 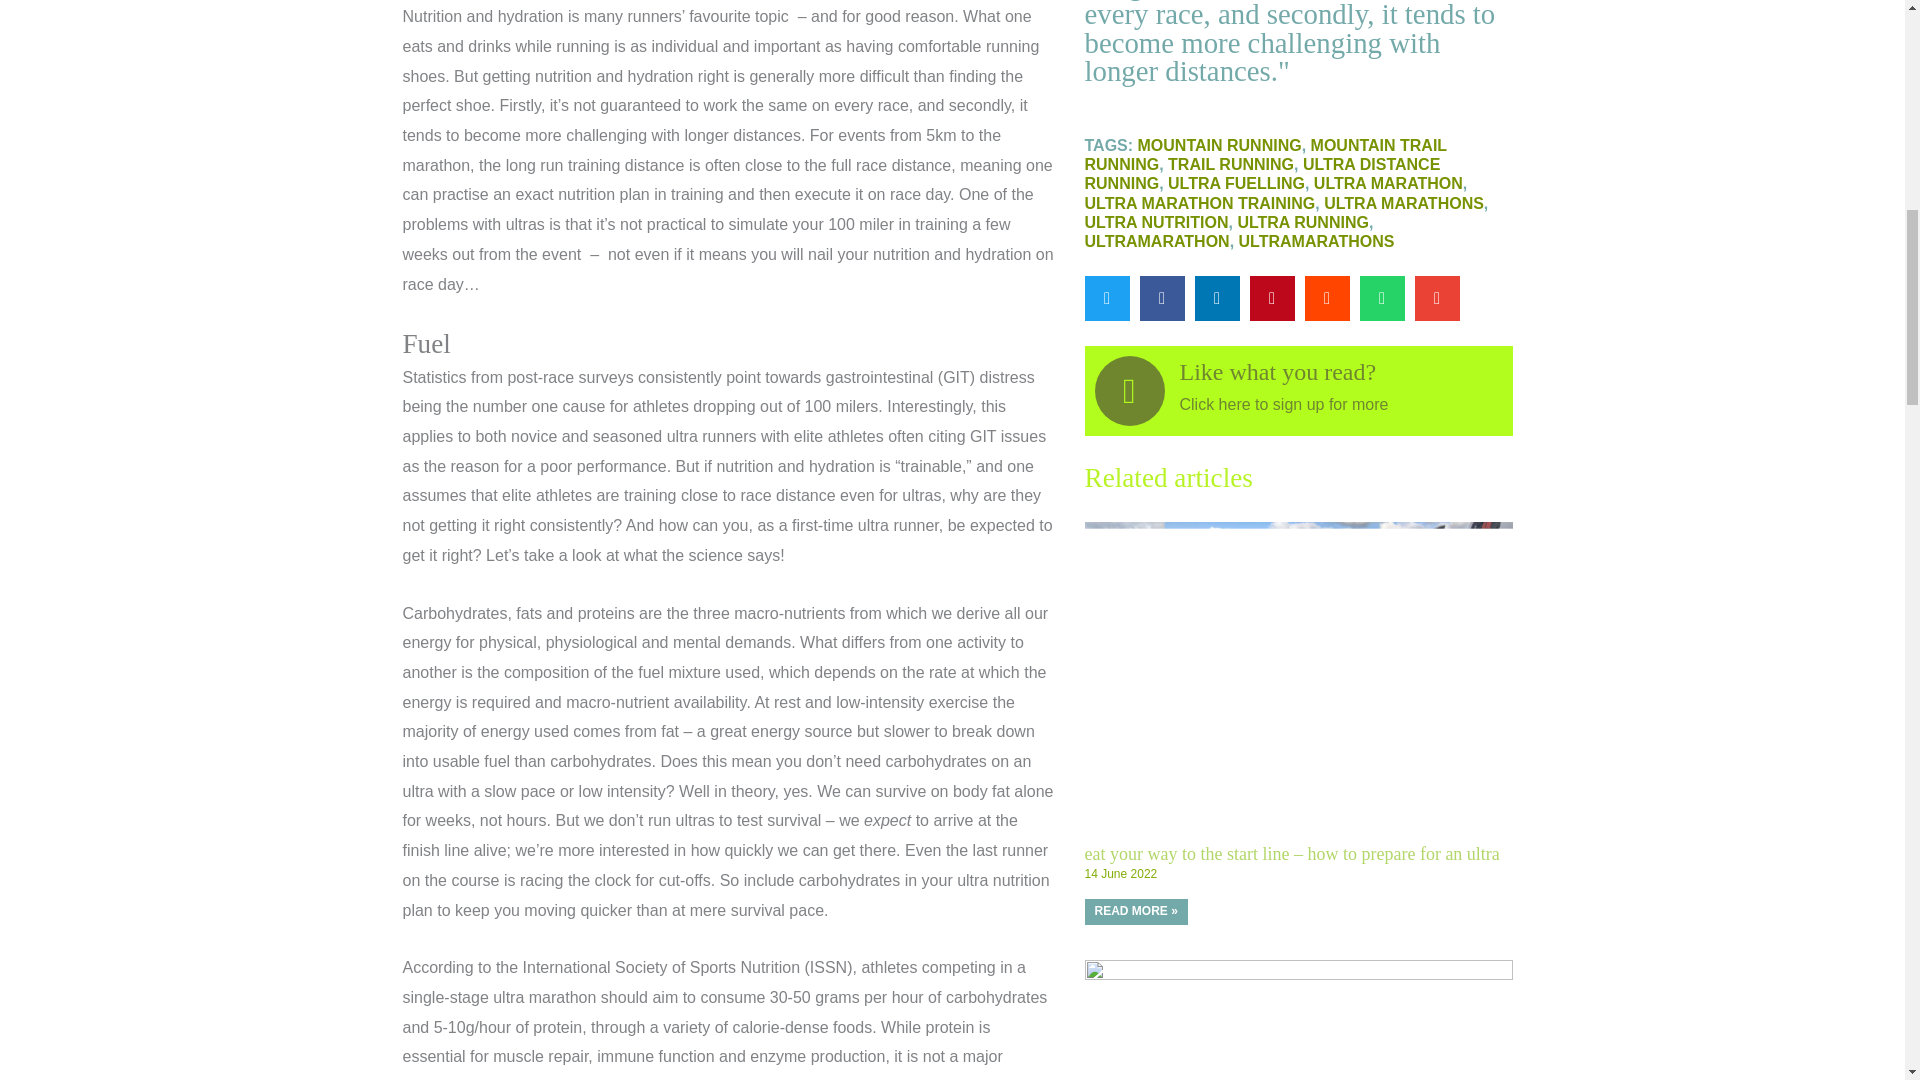 What do you see at coordinates (1220, 146) in the screenshot?
I see `MOUNTAIN RUNNING` at bounding box center [1220, 146].